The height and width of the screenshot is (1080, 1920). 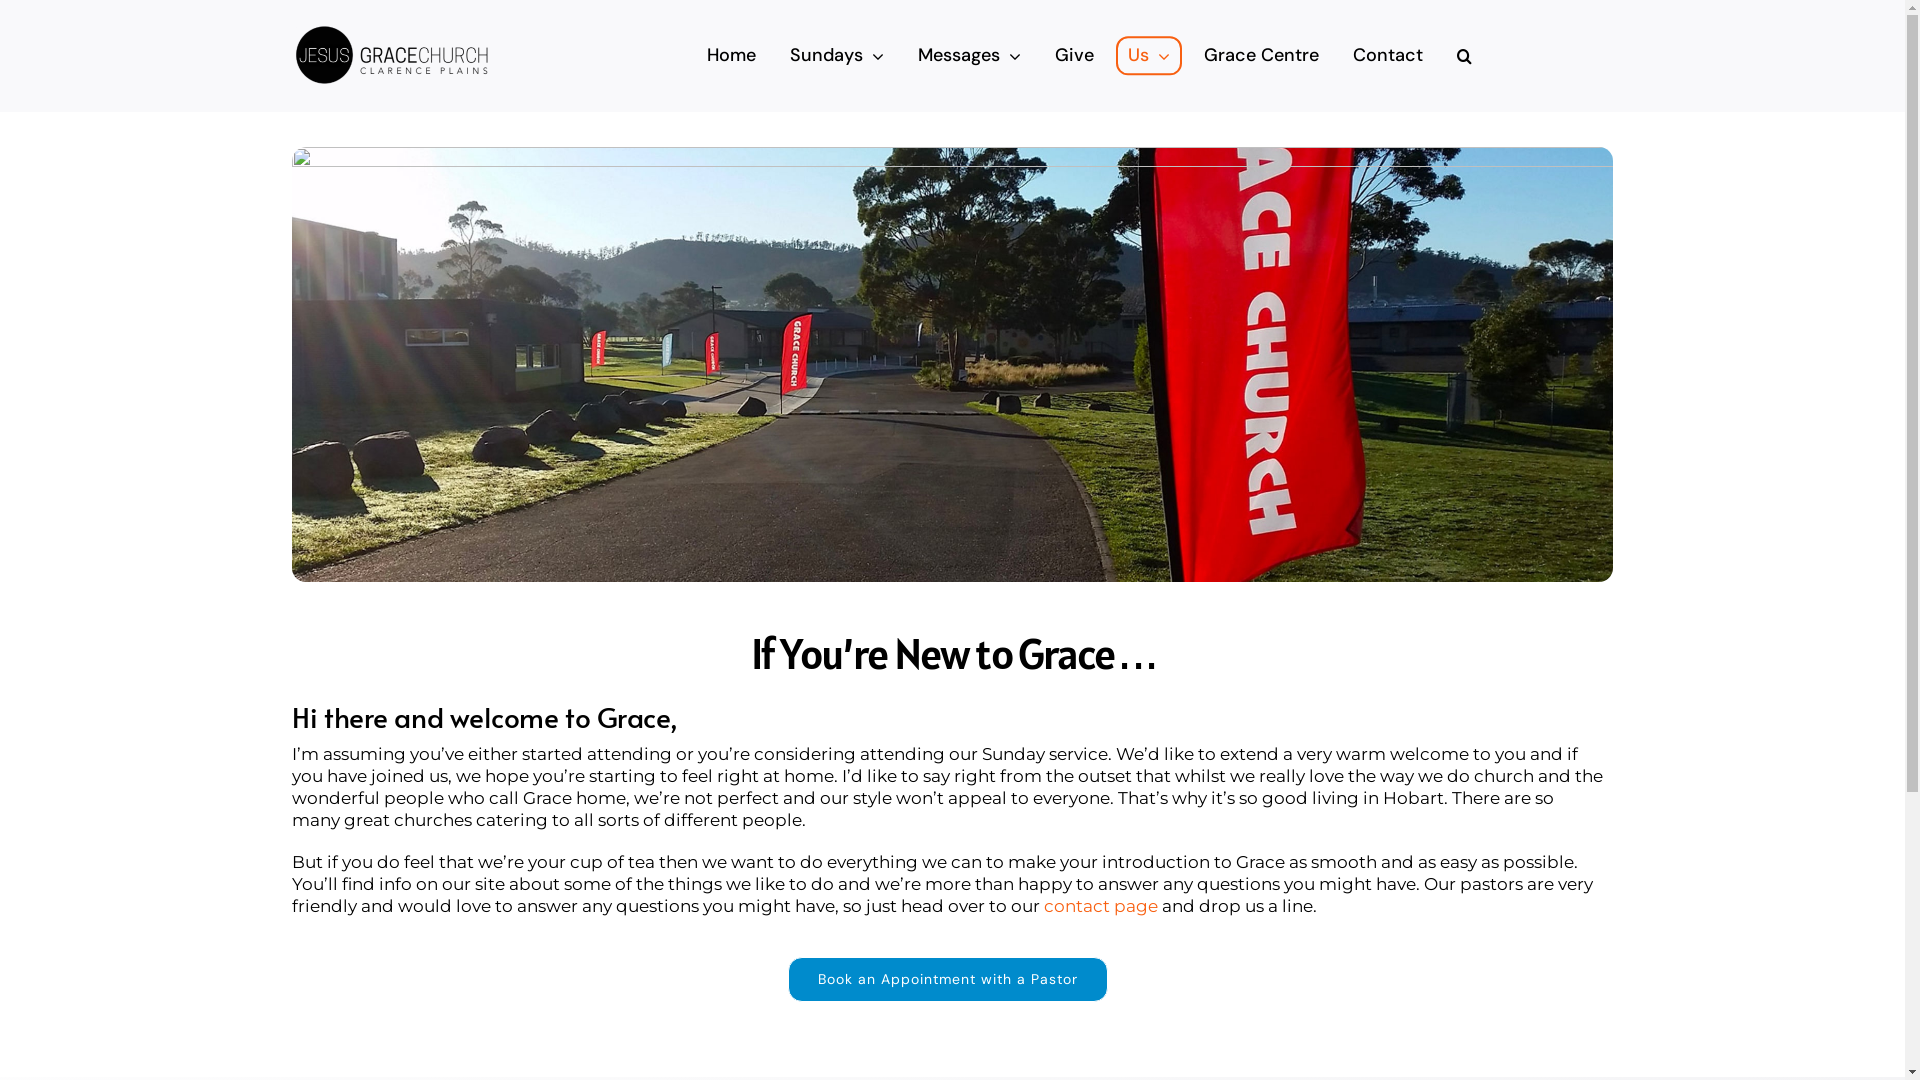 I want to click on Messages, so click(x=970, y=56).